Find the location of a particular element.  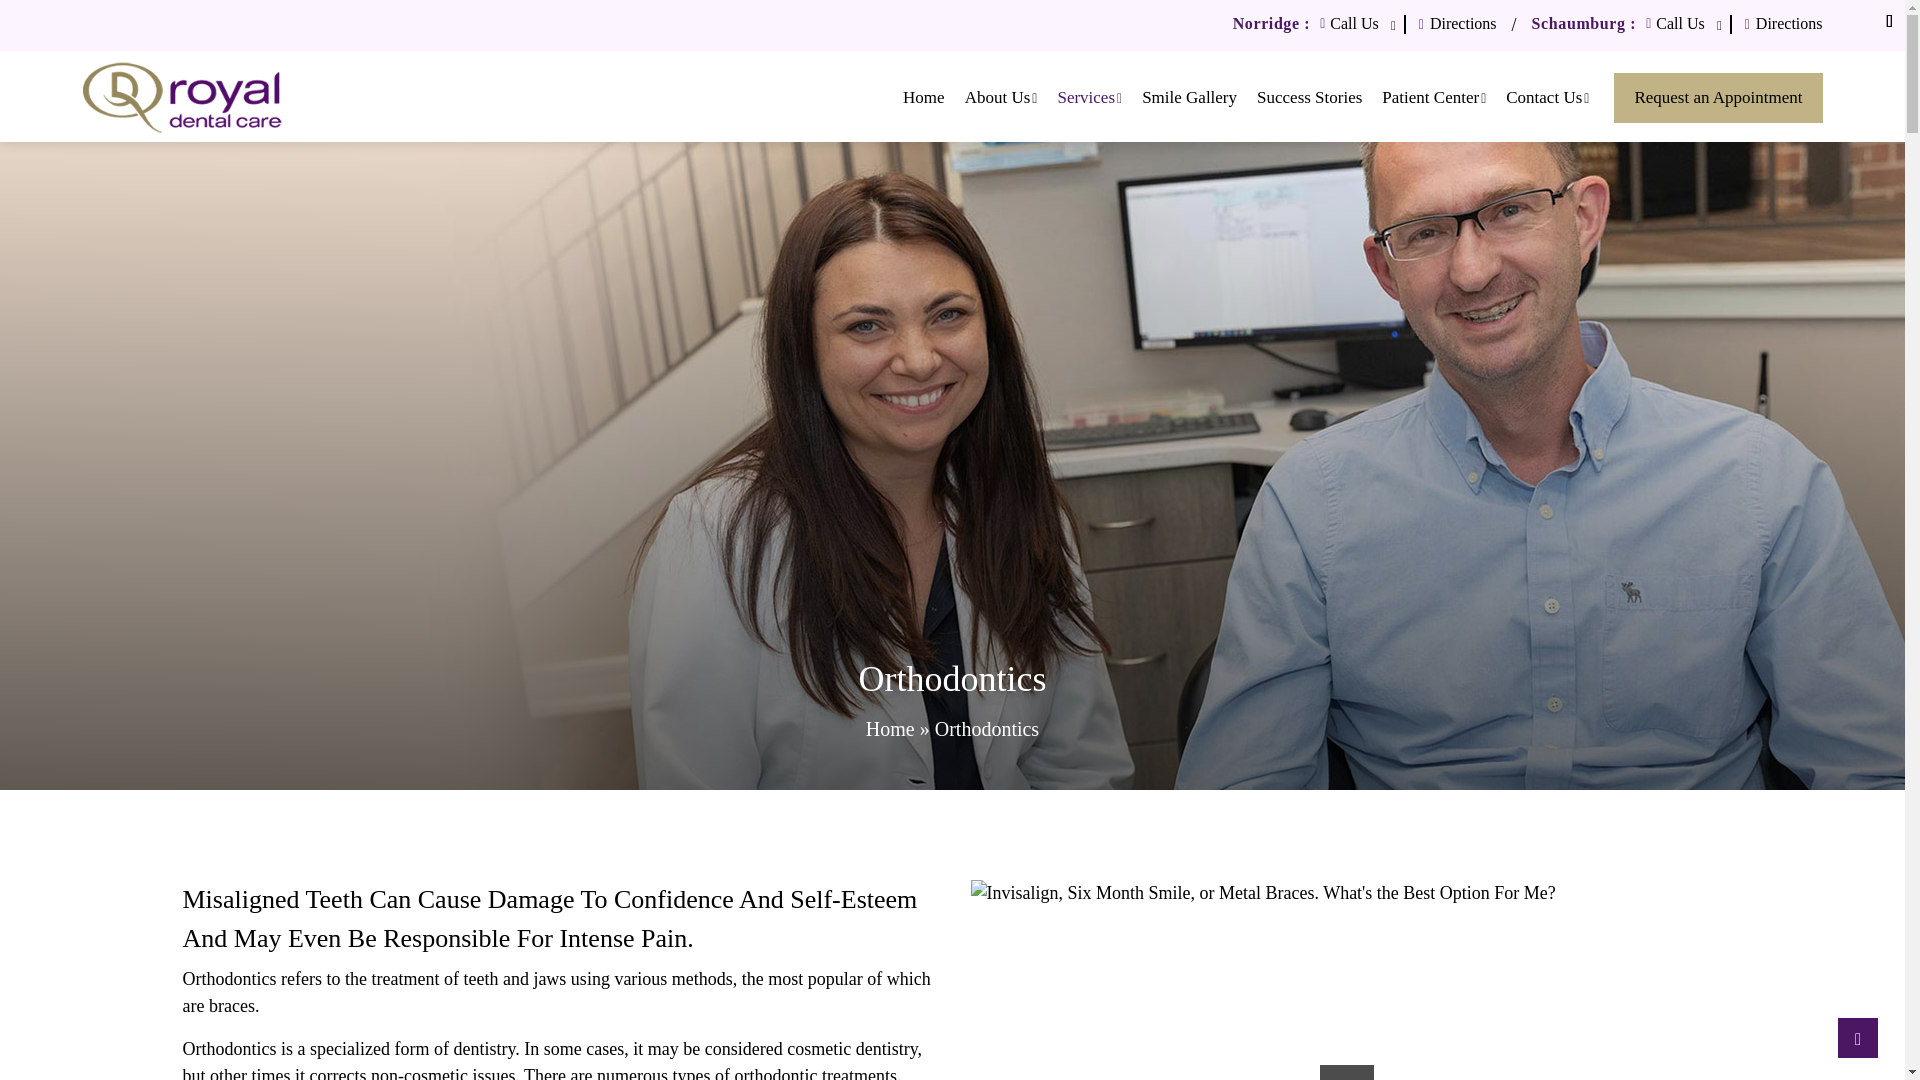

Directions is located at coordinates (1450, 24).